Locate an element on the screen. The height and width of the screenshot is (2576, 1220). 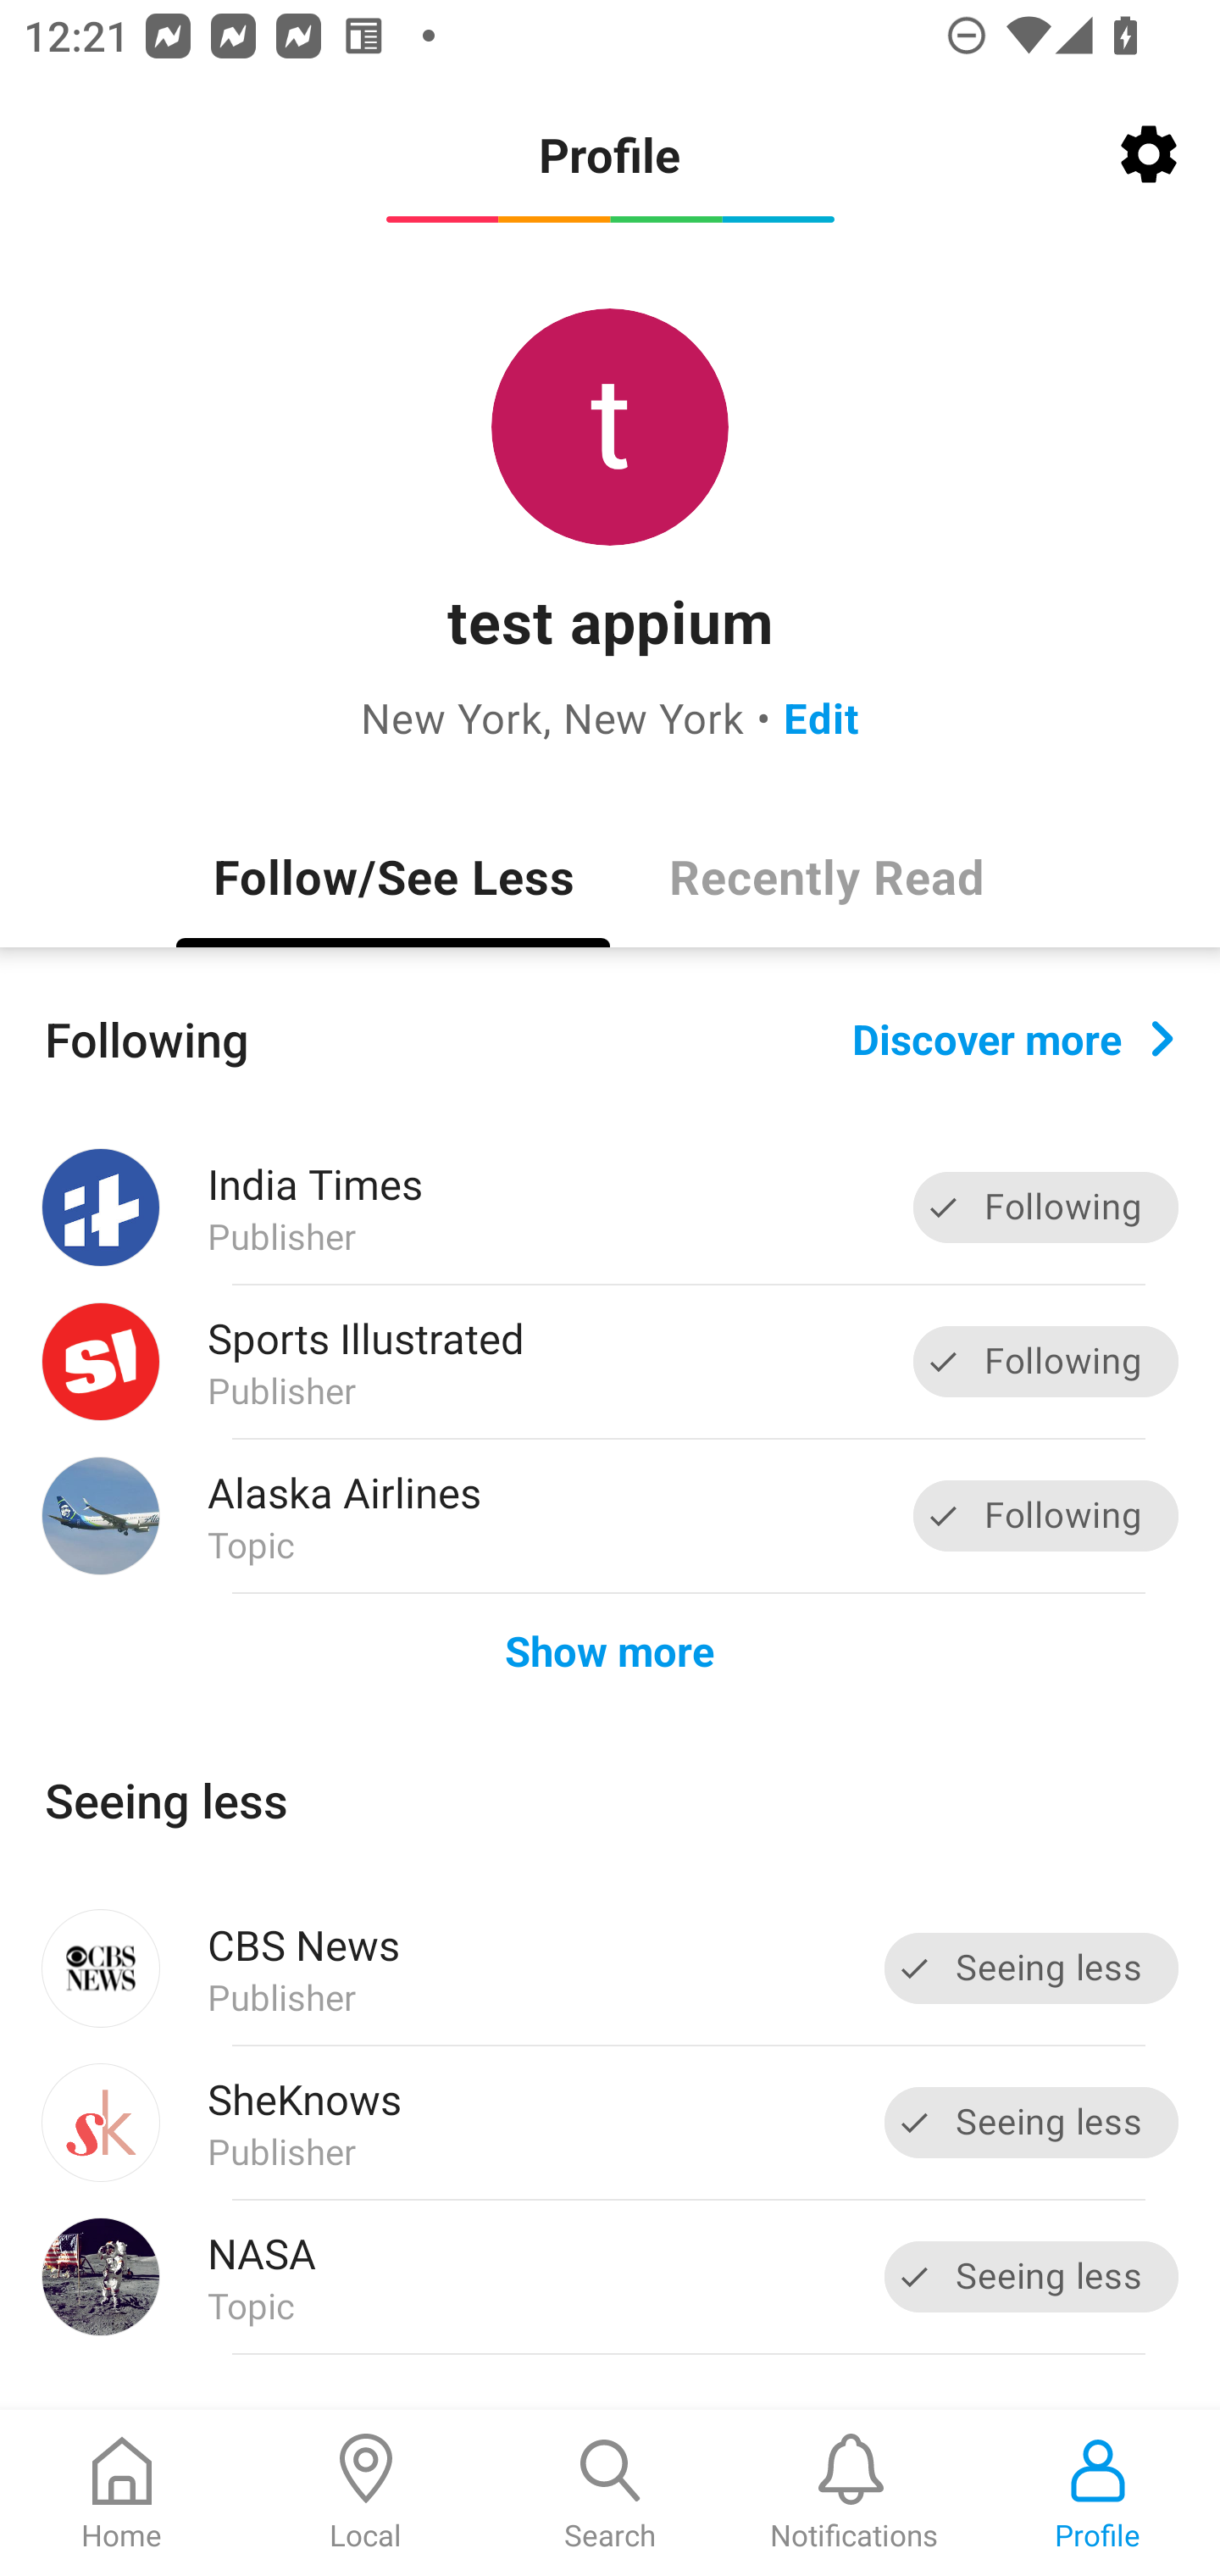
Seeing less is located at coordinates (1032, 2276).